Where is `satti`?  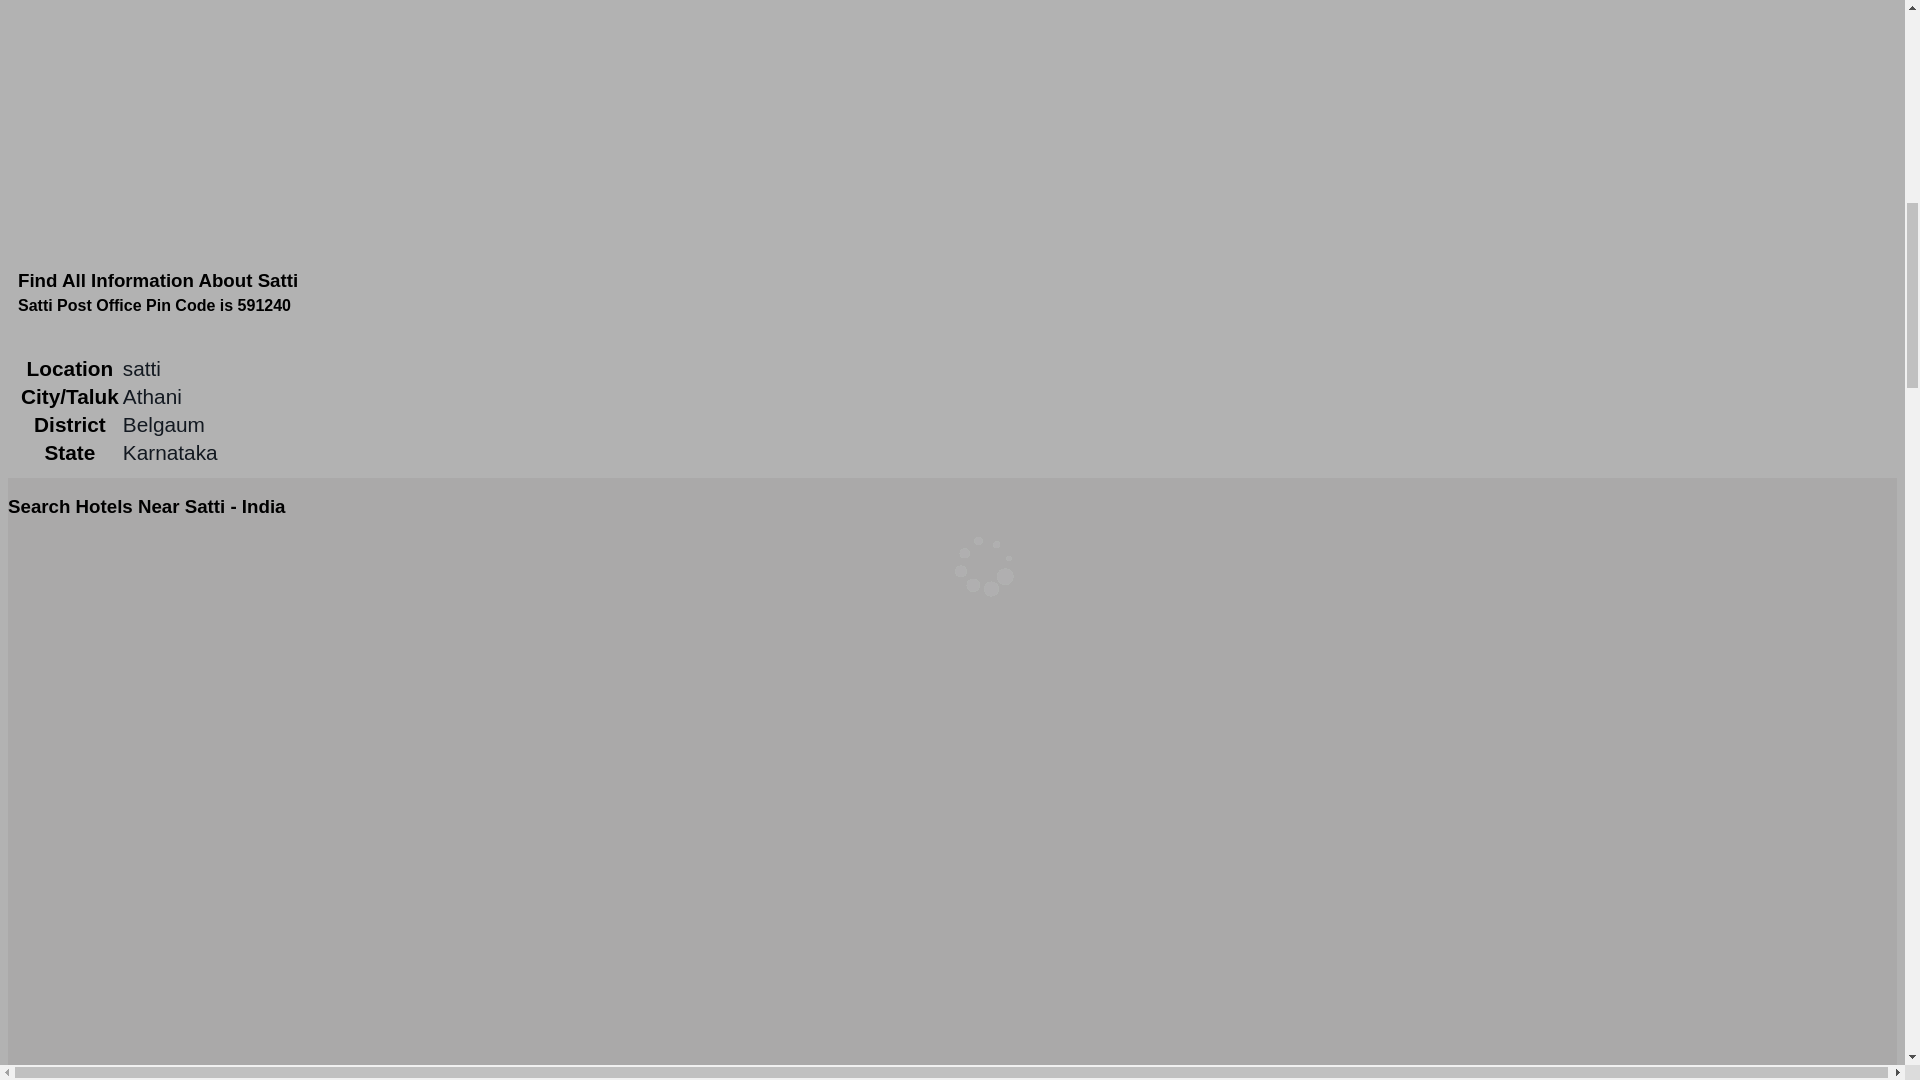 satti is located at coordinates (142, 368).